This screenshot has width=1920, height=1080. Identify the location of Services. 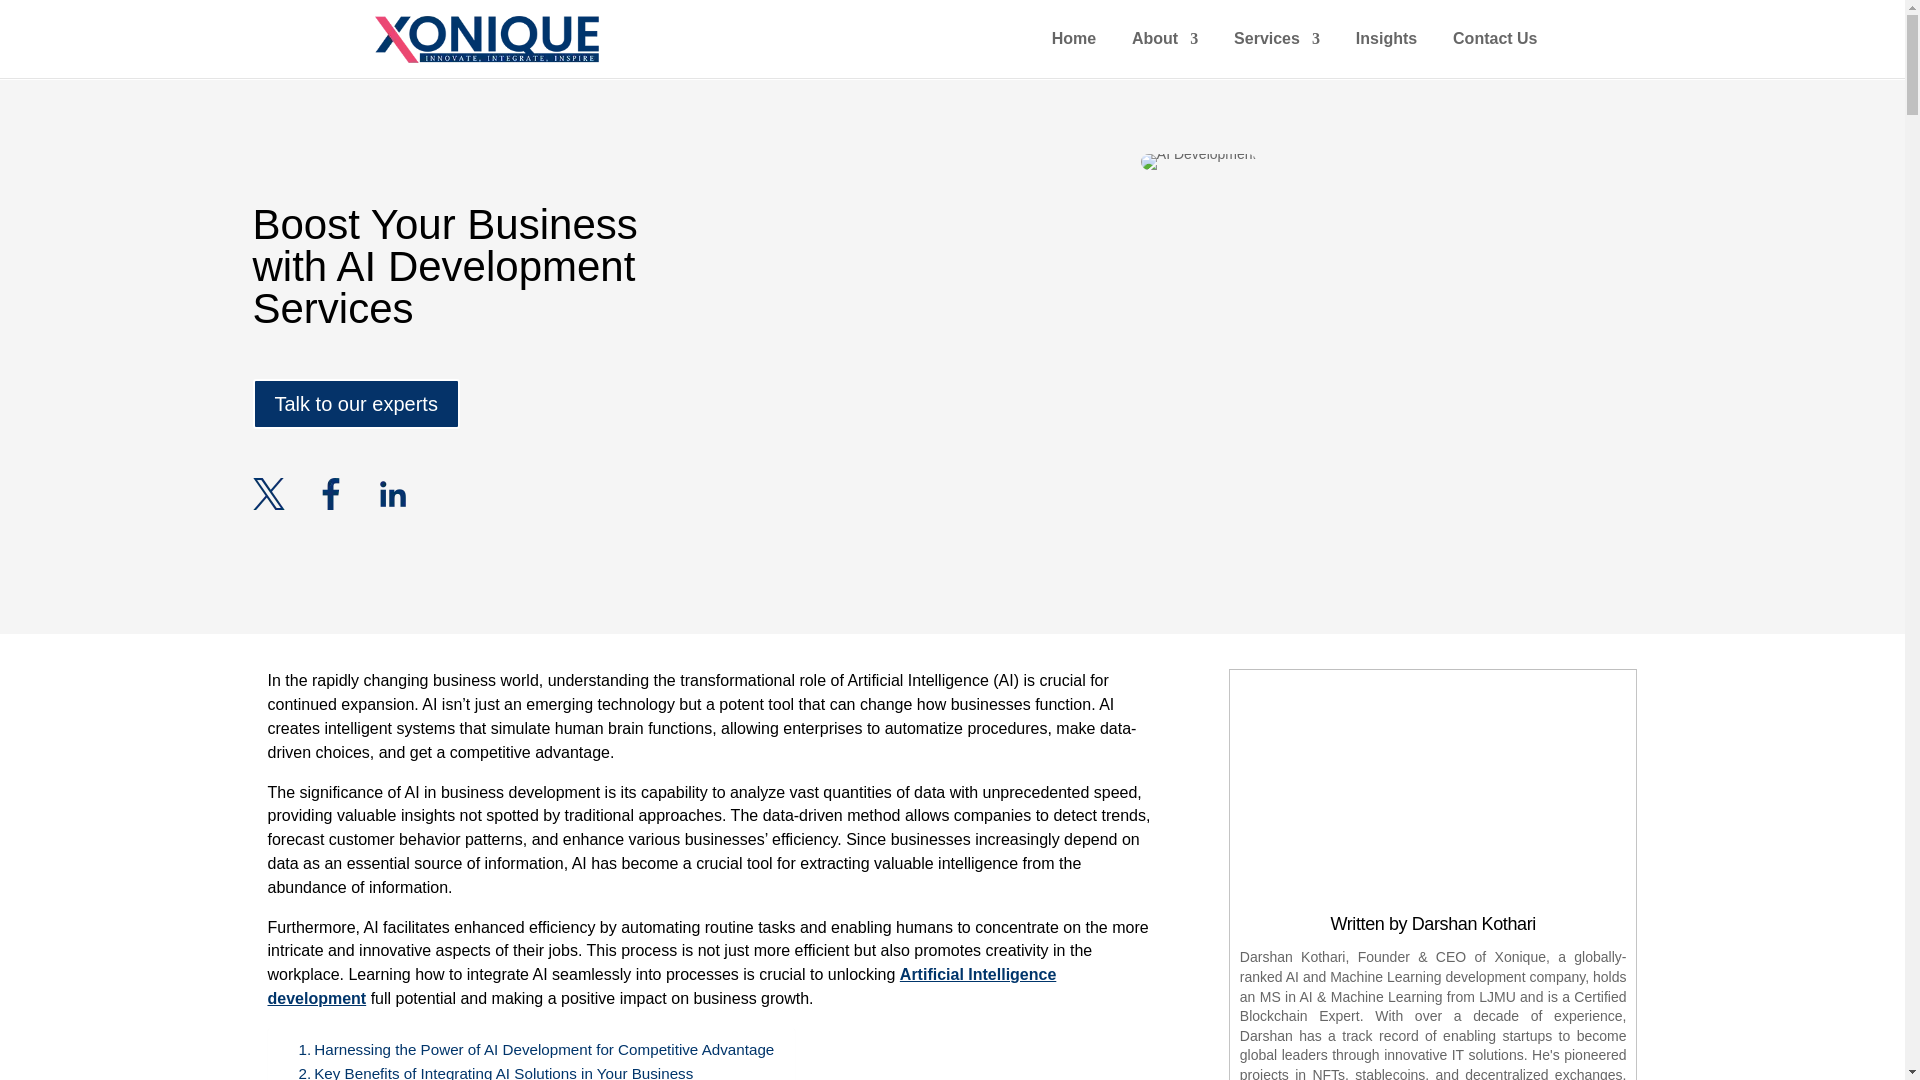
(1277, 55).